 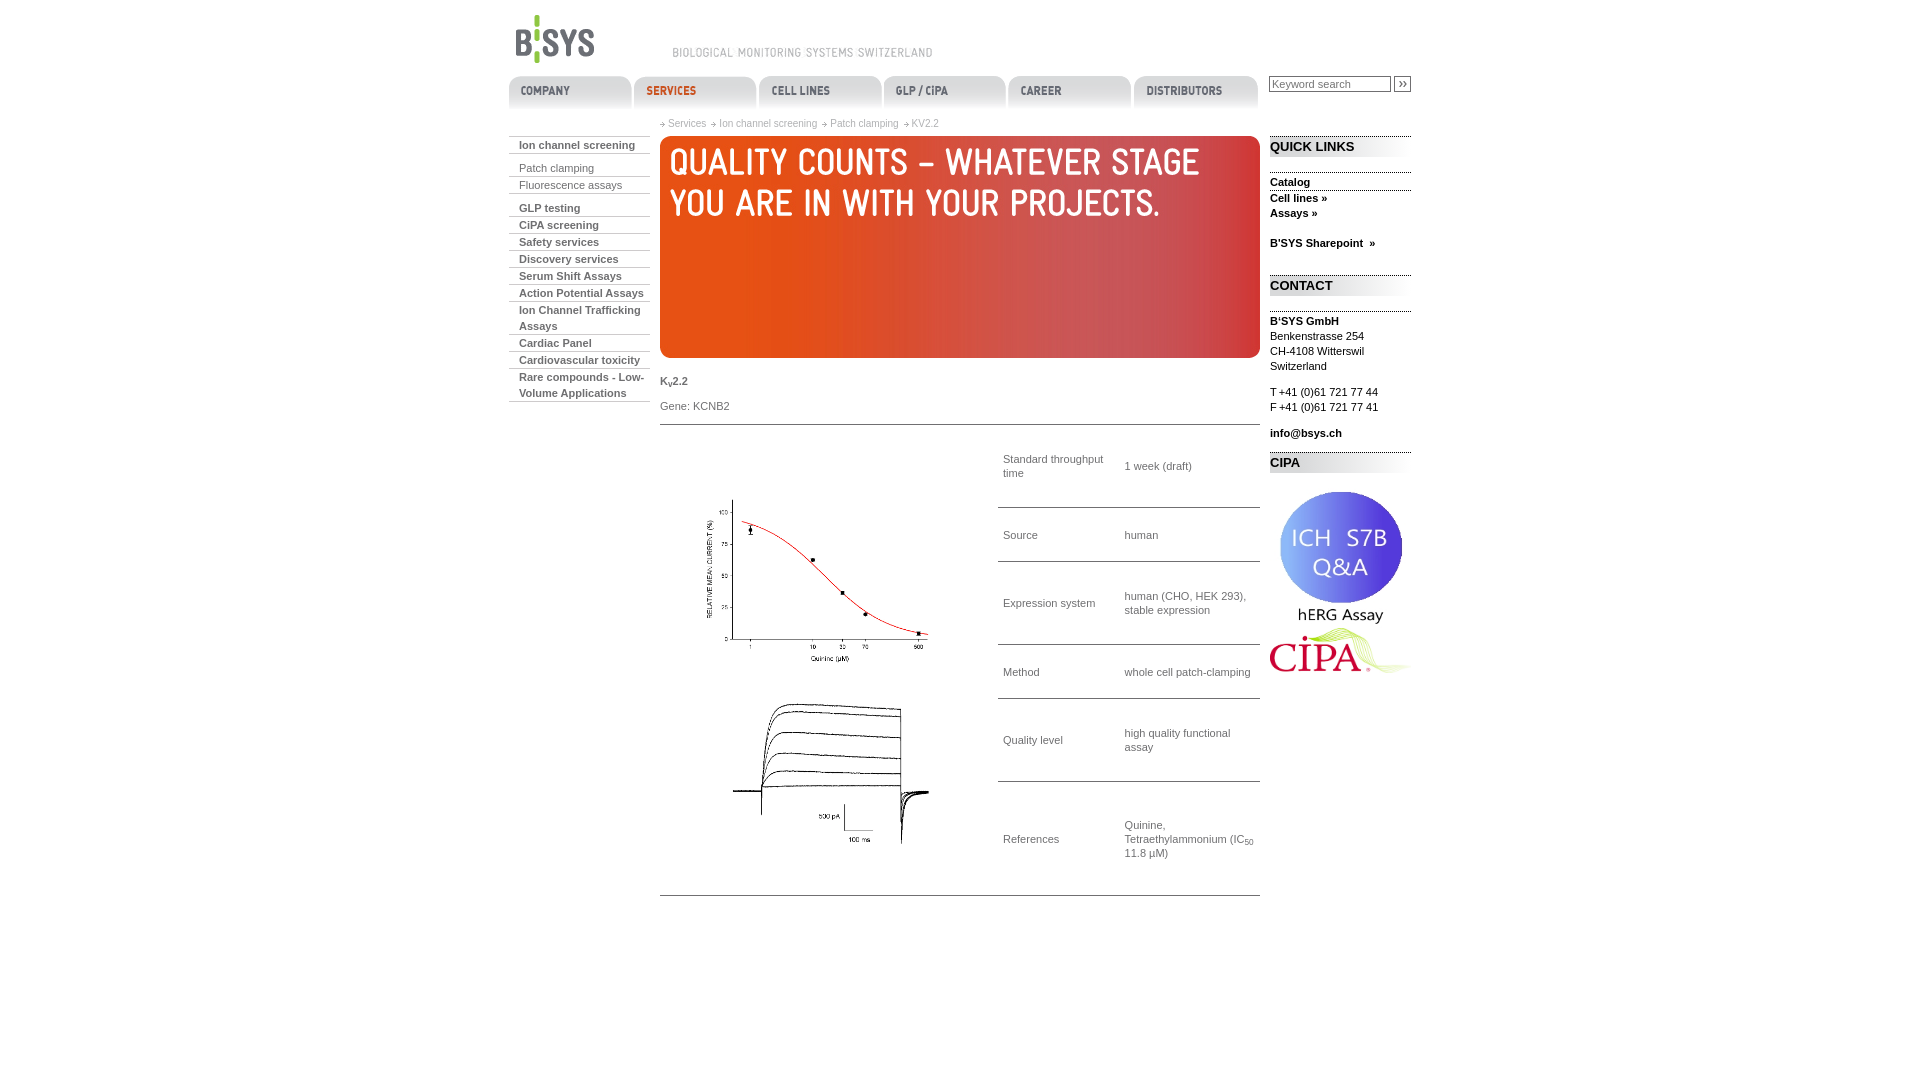 I want to click on Contact, so click(x=571, y=93).